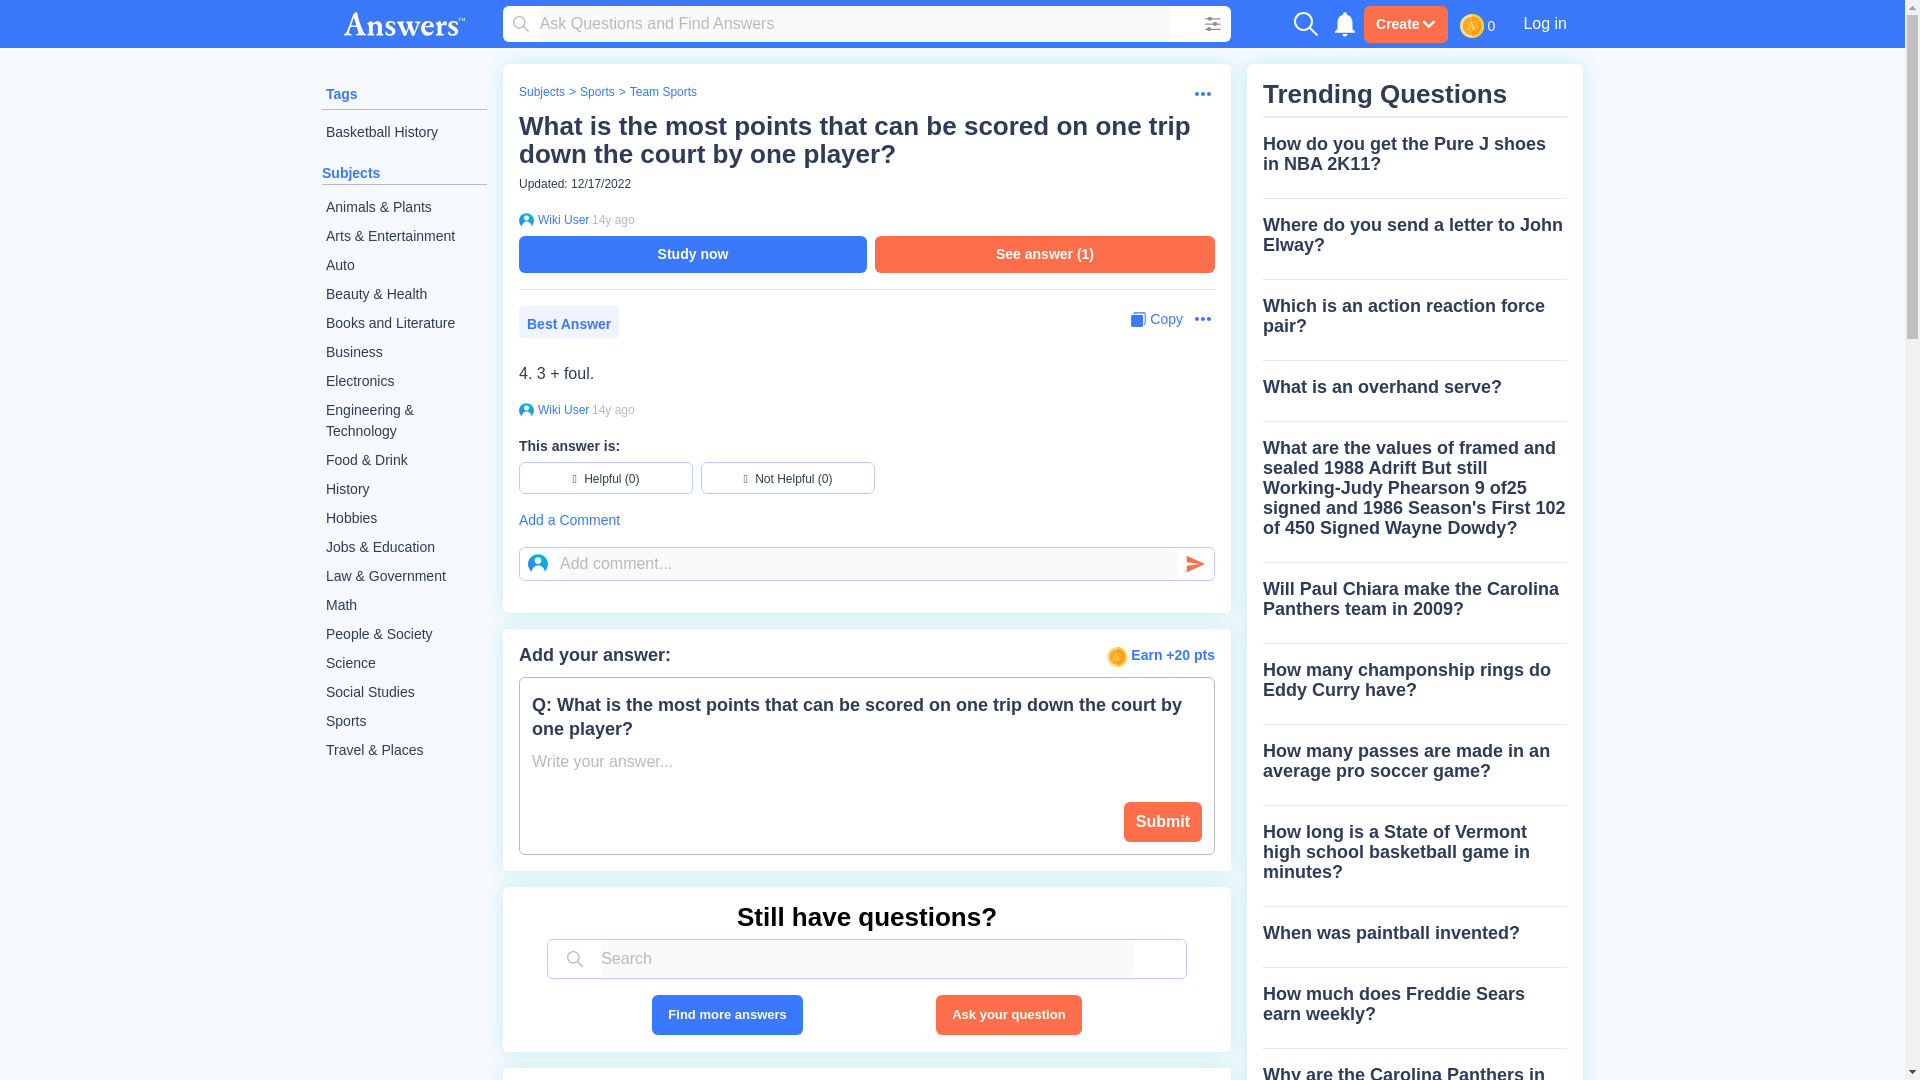 The image size is (1920, 1080). Describe the element at coordinates (1405, 24) in the screenshot. I see `Create` at that location.